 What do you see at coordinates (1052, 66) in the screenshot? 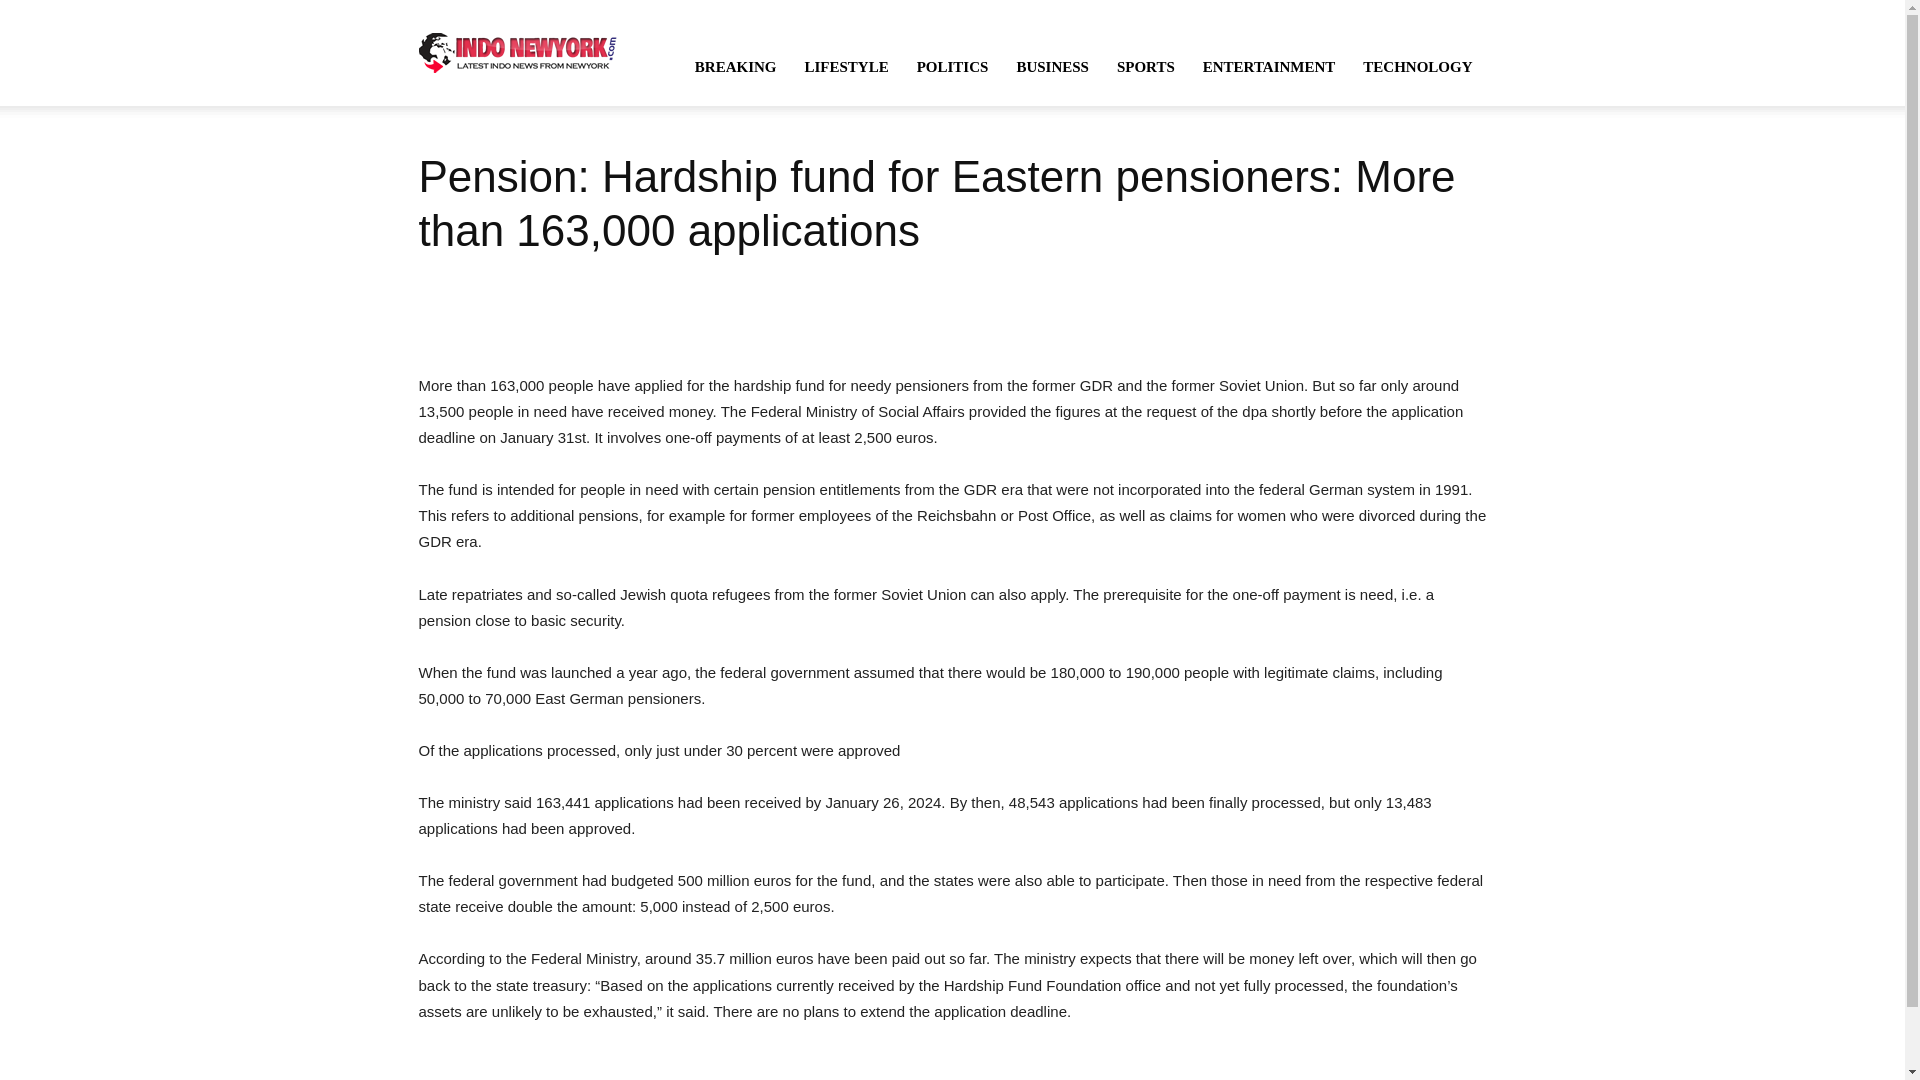
I see `BUSINESS` at bounding box center [1052, 66].